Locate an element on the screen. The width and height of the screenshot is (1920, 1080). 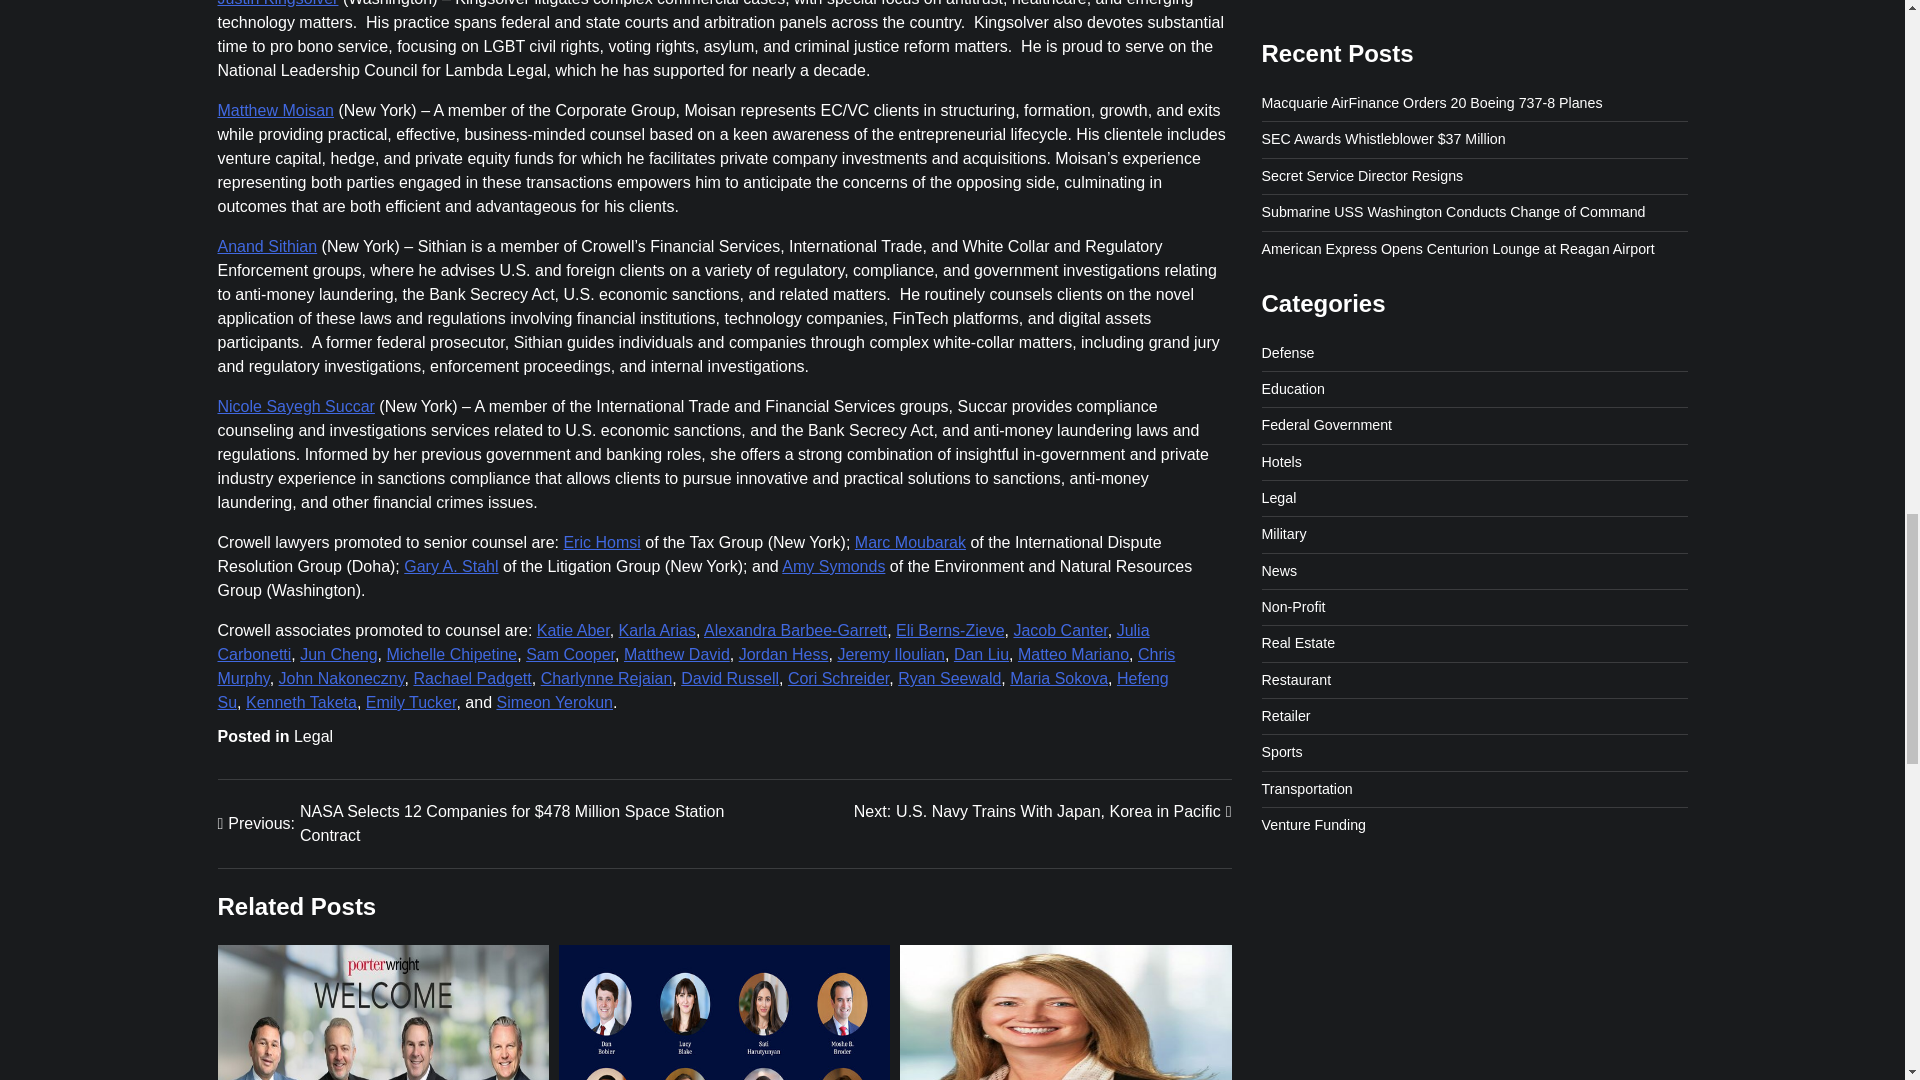
Jordan Hess is located at coordinates (784, 654).